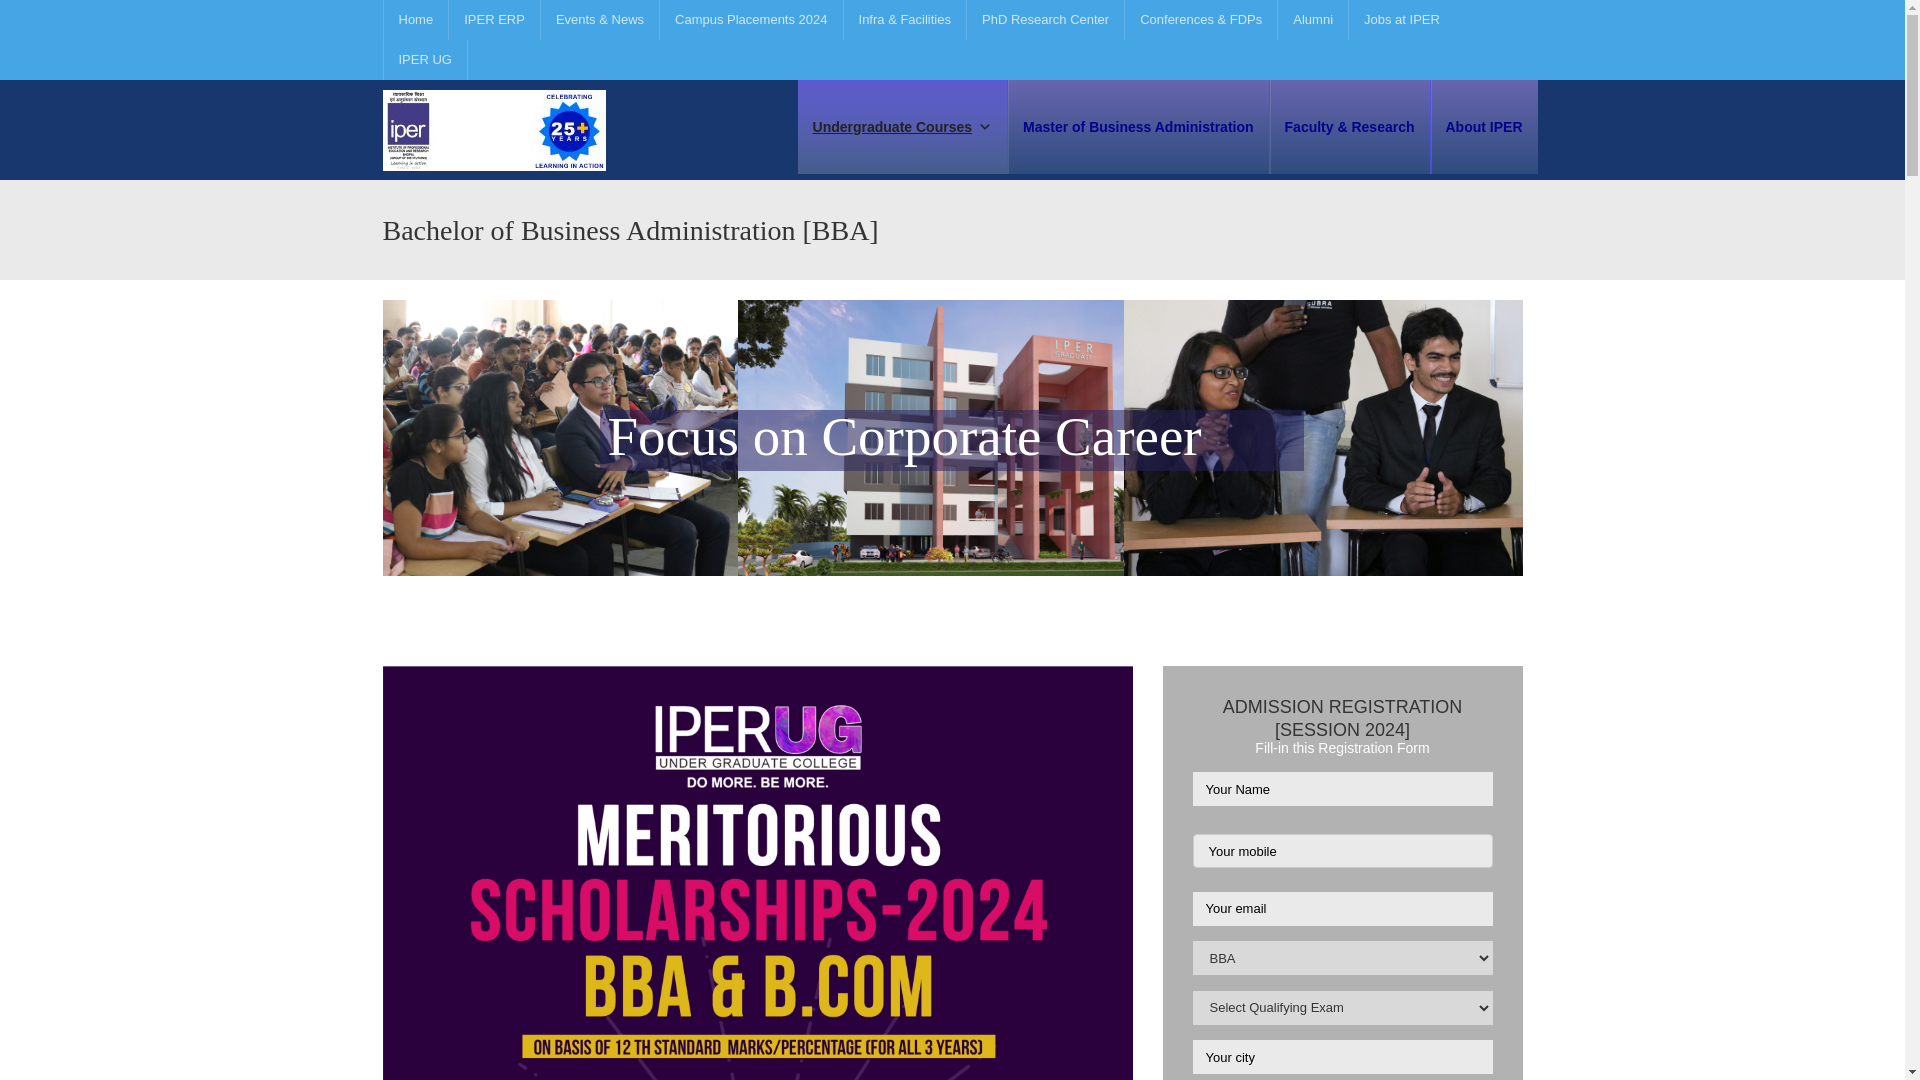 This screenshot has width=1920, height=1080. Describe the element at coordinates (1044, 20) in the screenshot. I see `PhD Research Center` at that location.